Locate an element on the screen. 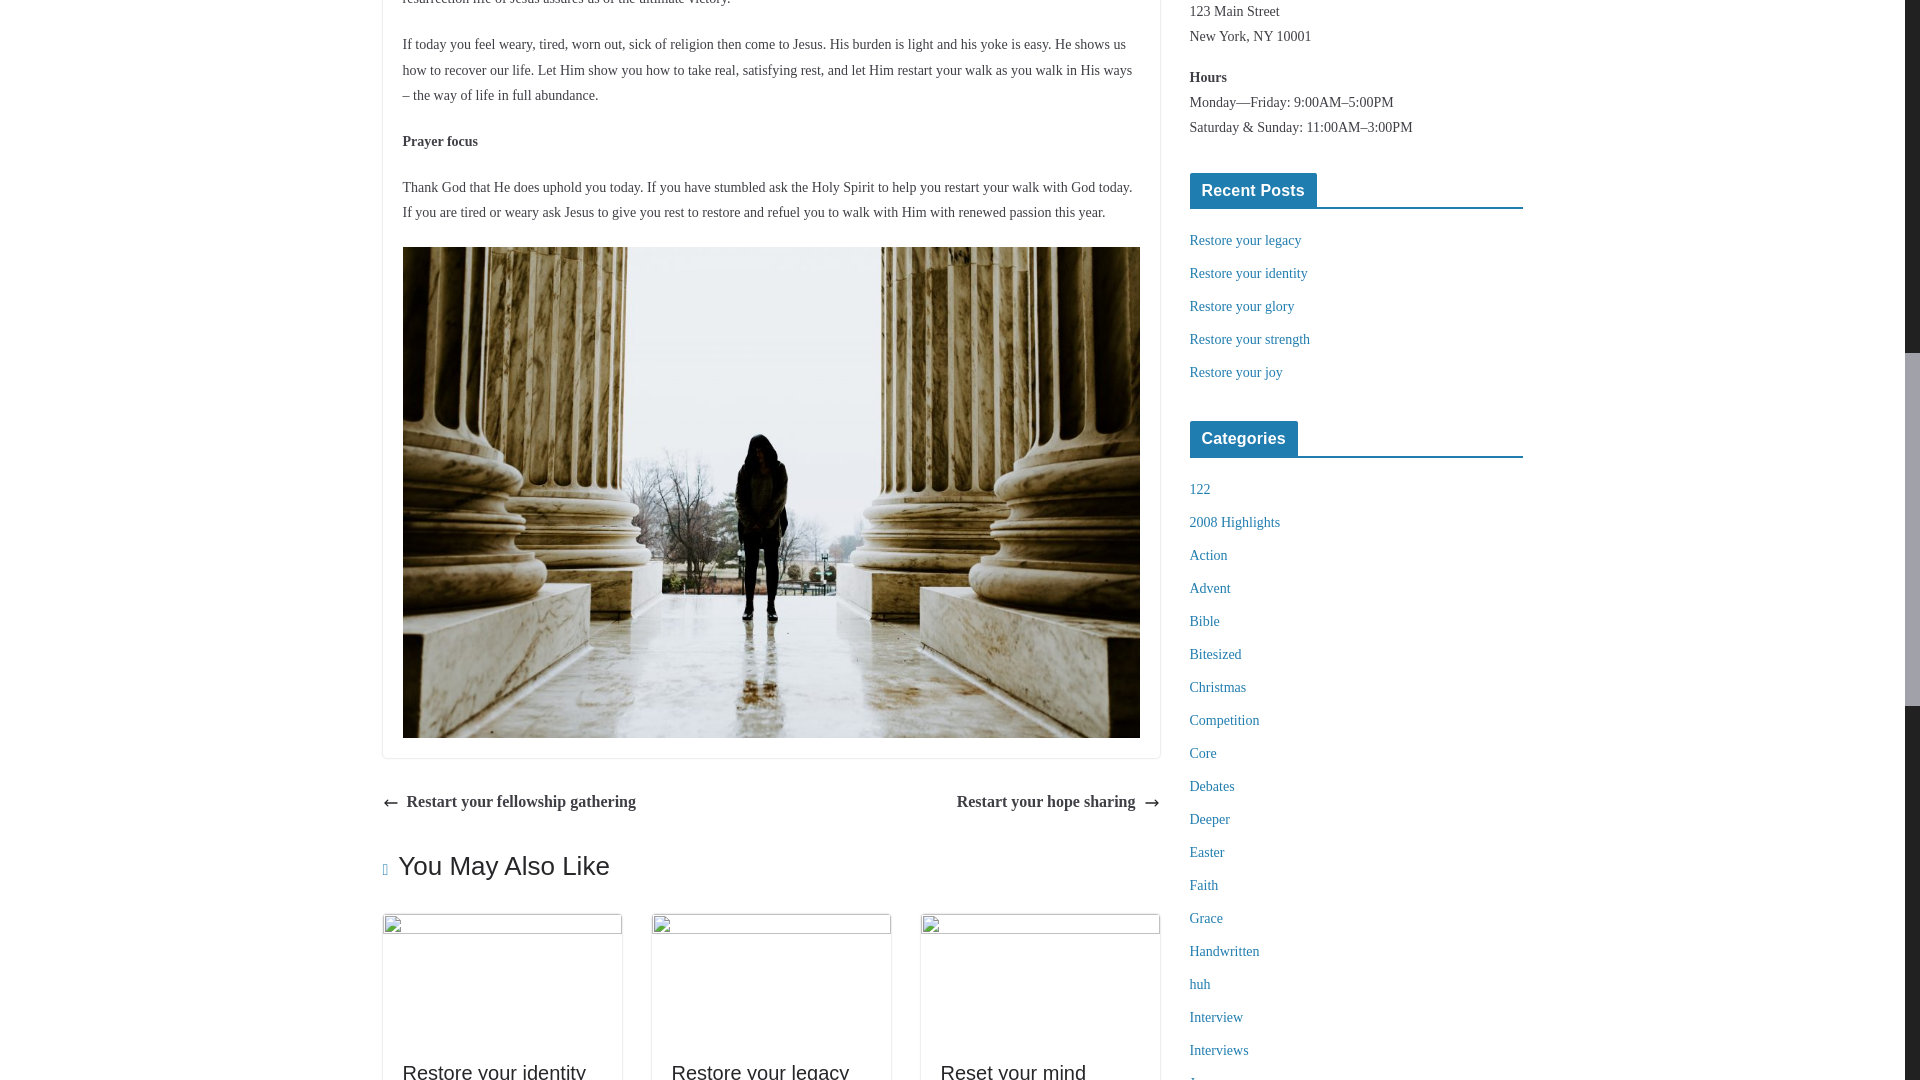 The image size is (1920, 1080). Restart your prayer is located at coordinates (757, 1070).